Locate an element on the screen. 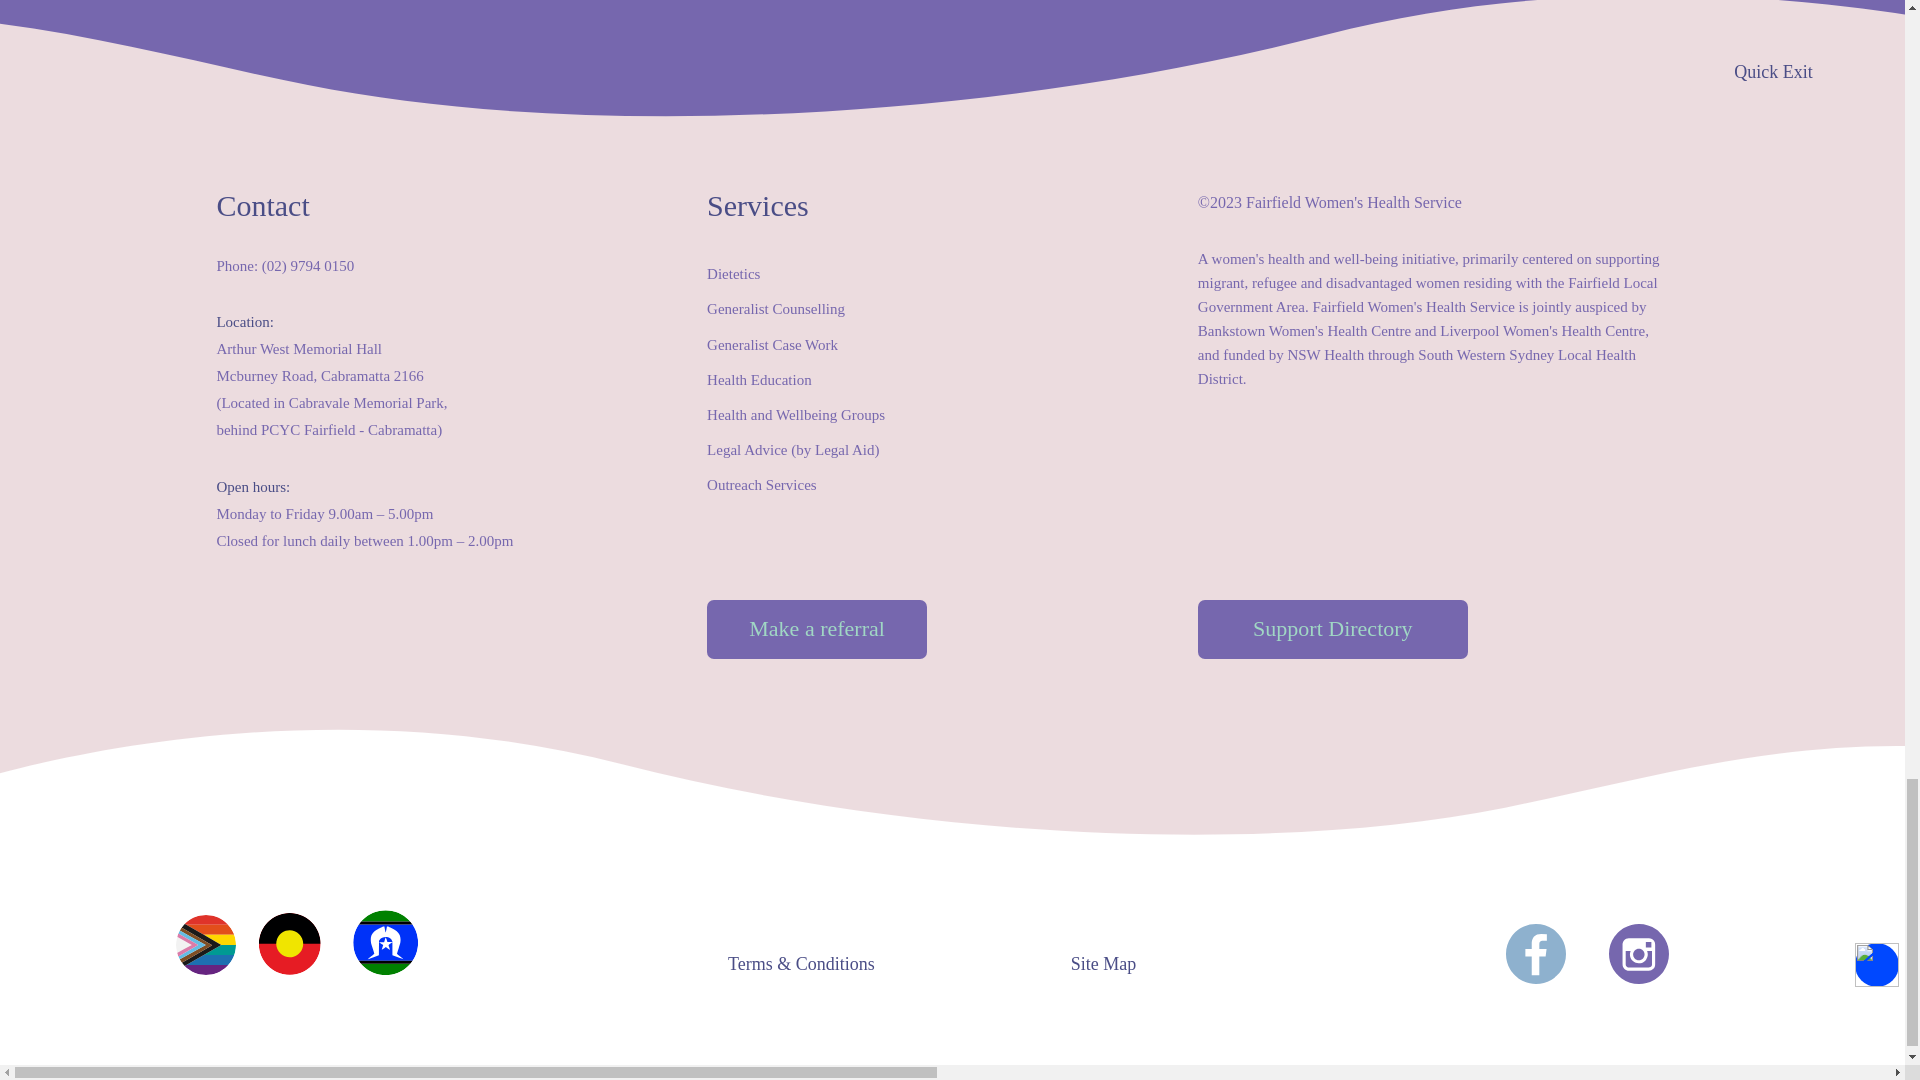  Generalist Counselling is located at coordinates (775, 309).